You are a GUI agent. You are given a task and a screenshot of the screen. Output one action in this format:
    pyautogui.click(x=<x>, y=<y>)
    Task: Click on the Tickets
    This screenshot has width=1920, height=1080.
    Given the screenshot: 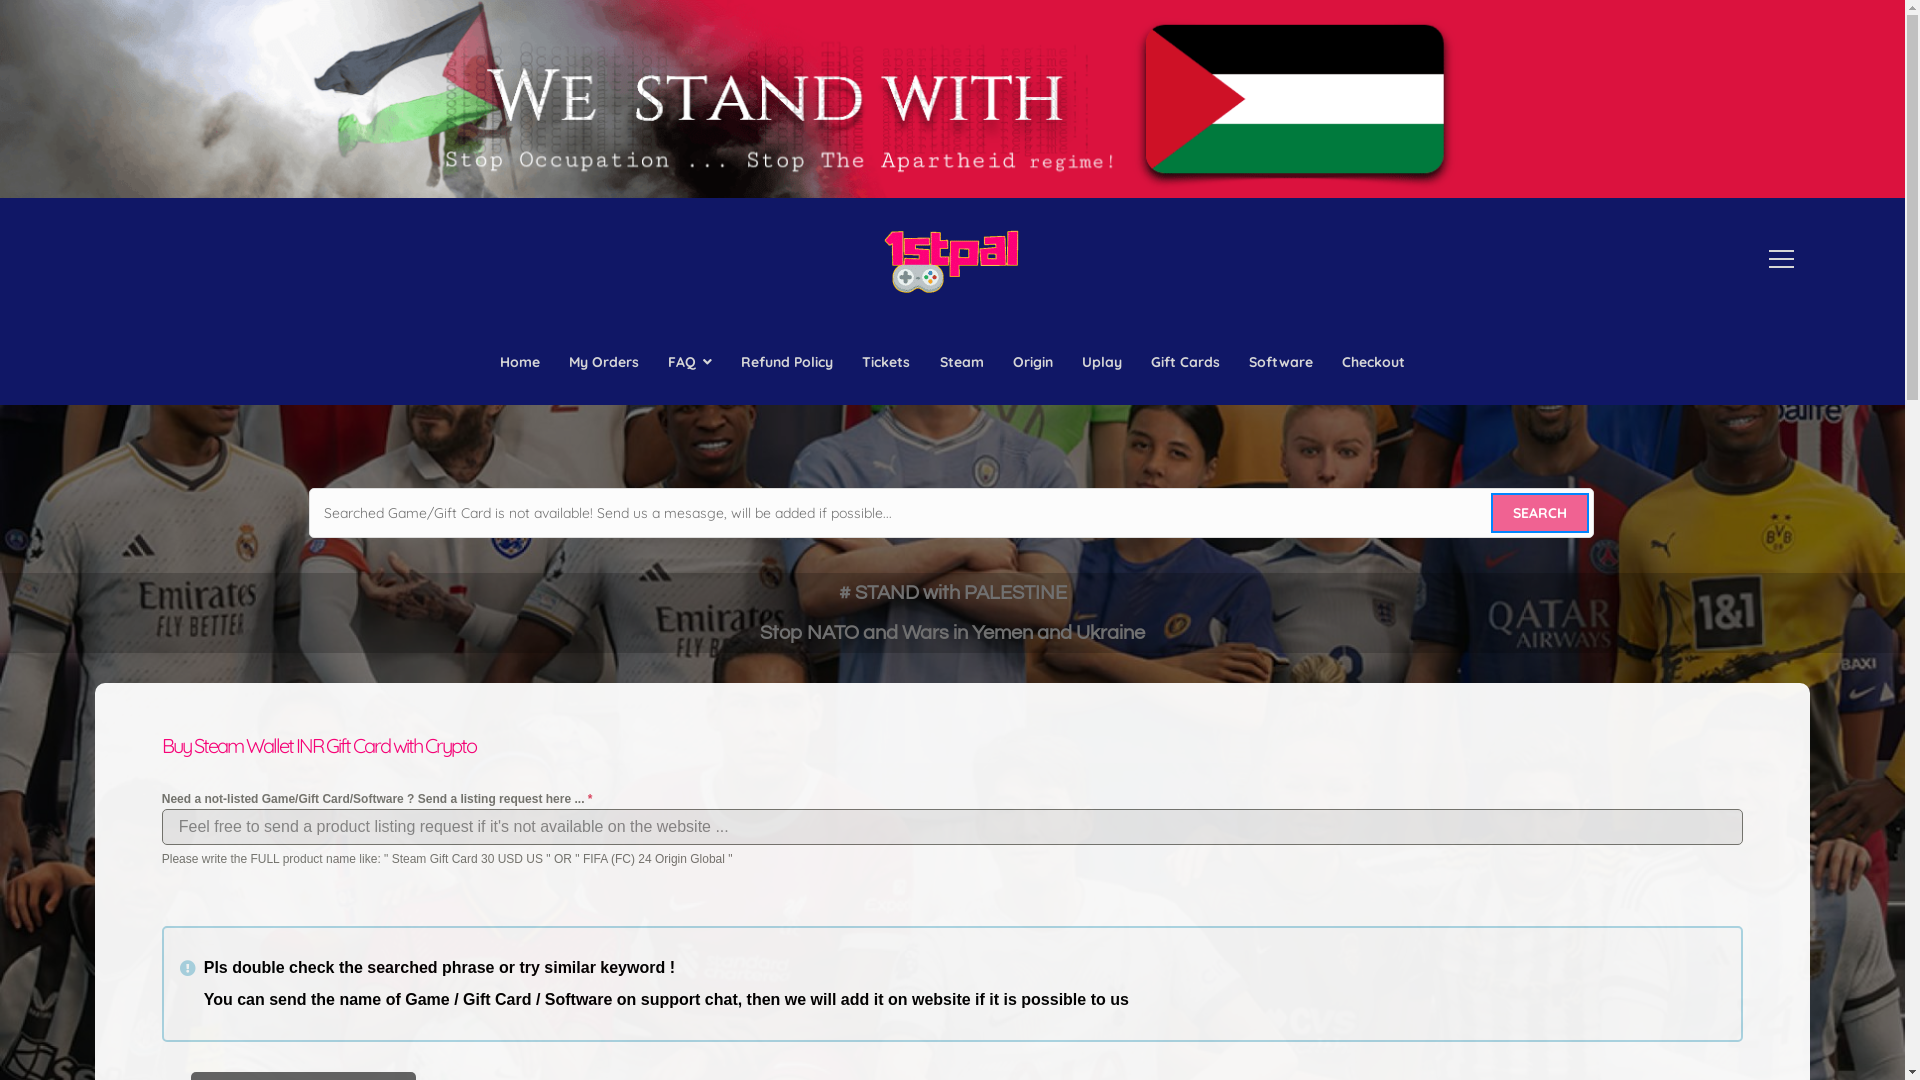 What is the action you would take?
    pyautogui.click(x=886, y=362)
    